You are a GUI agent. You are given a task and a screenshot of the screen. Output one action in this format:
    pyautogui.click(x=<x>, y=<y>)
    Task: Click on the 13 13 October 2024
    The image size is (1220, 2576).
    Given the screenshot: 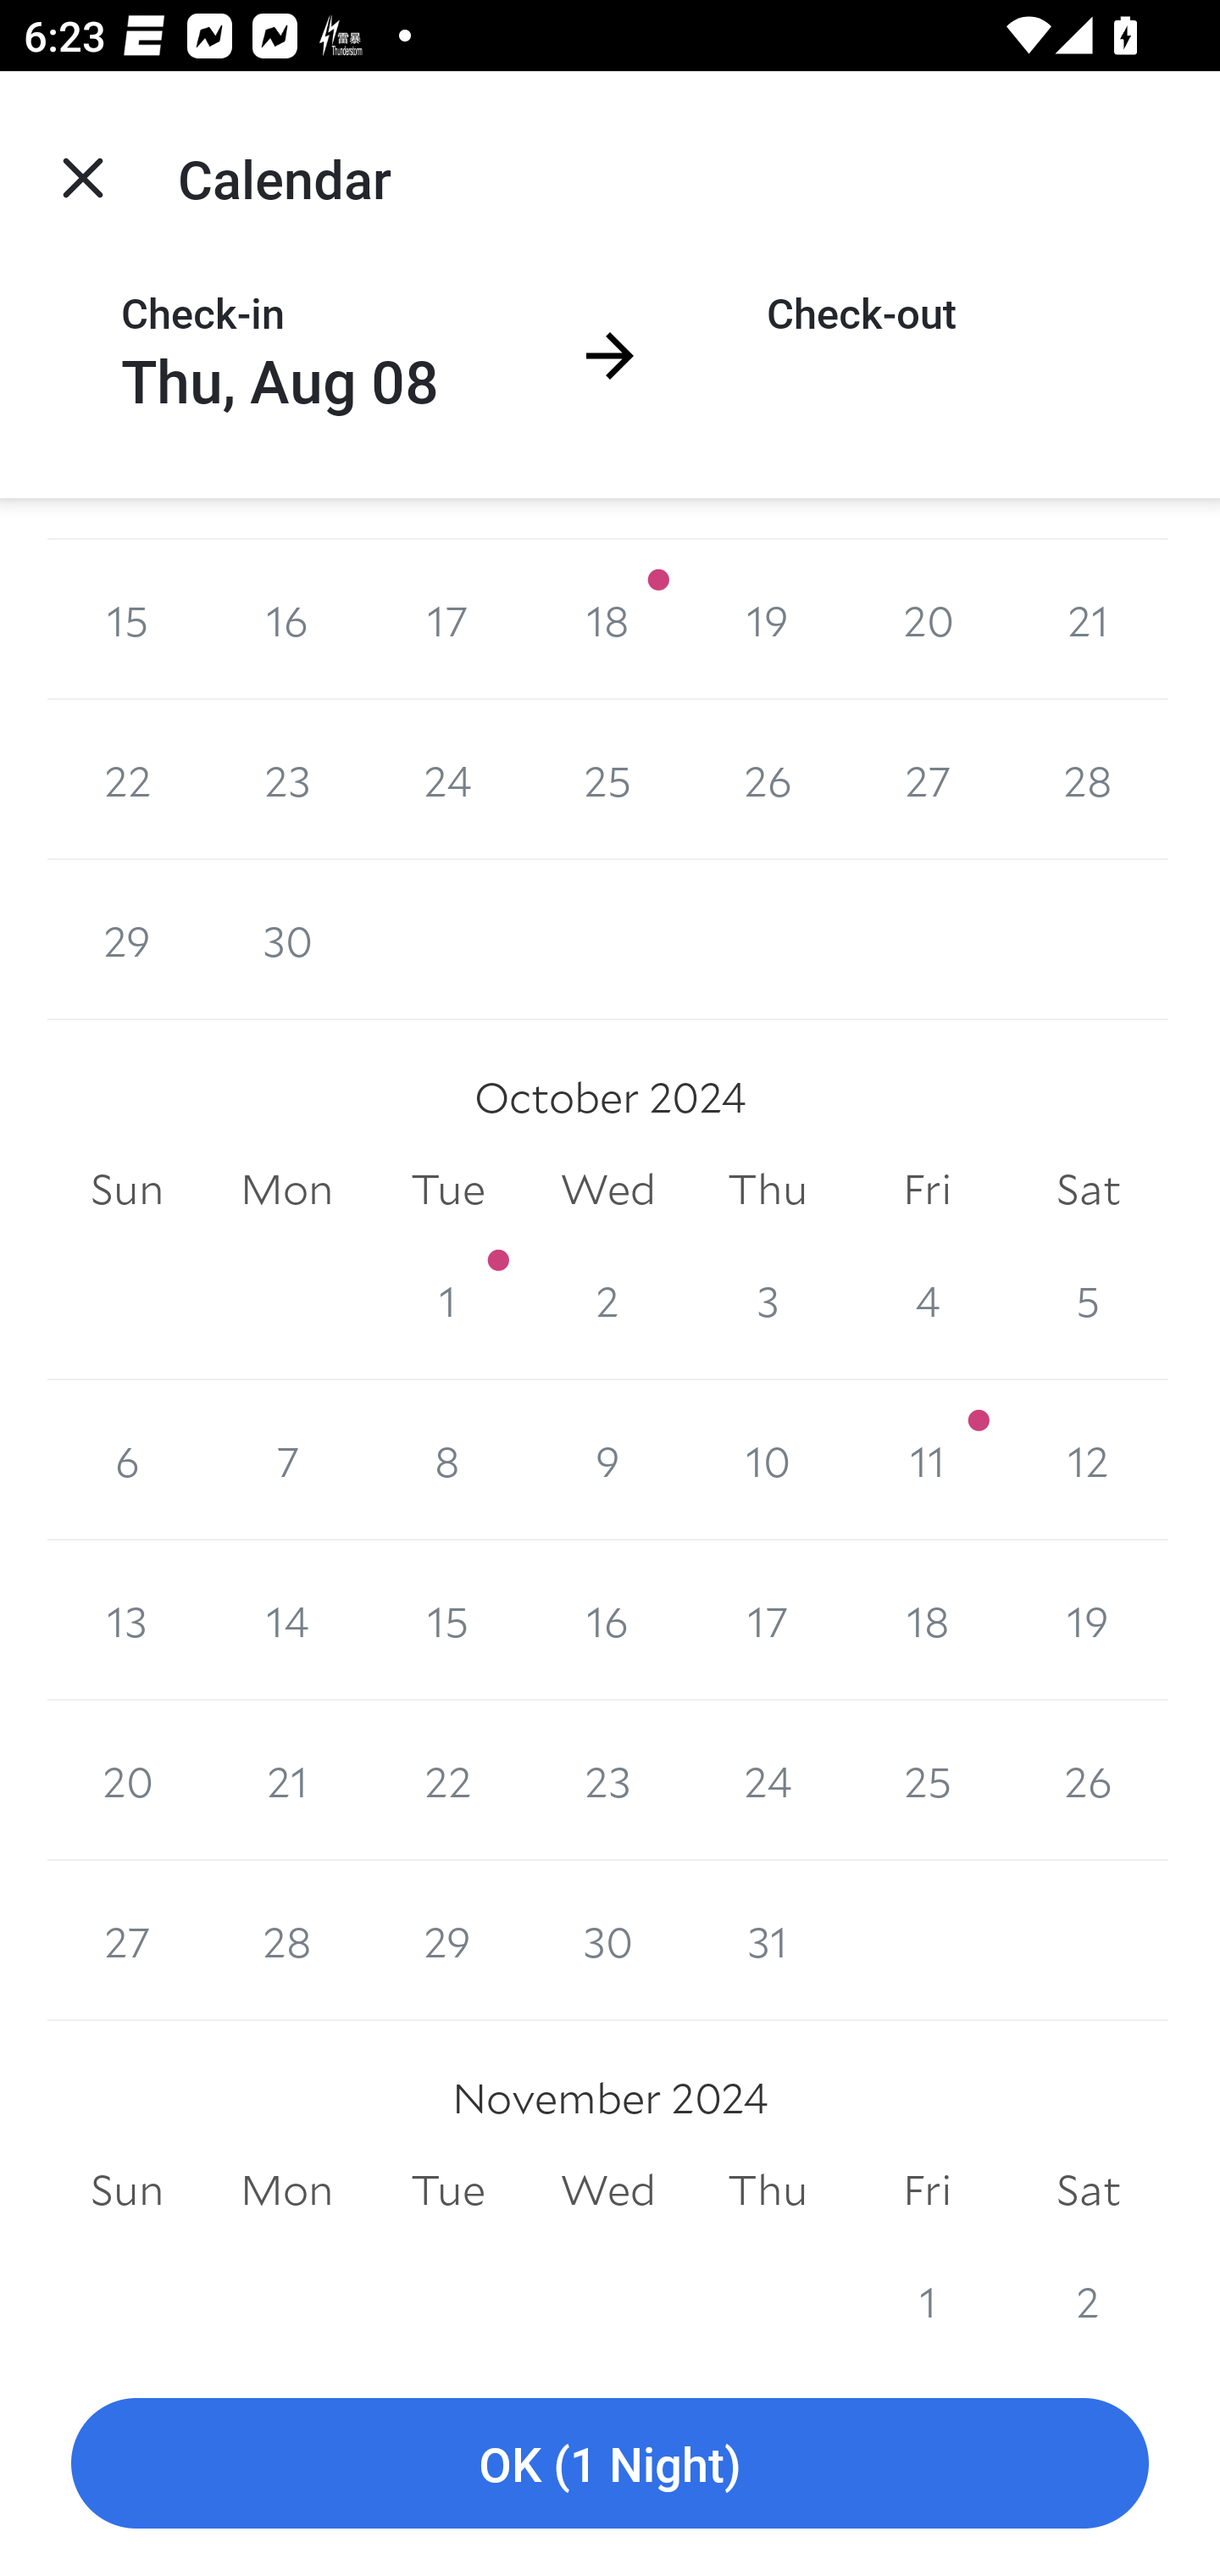 What is the action you would take?
    pyautogui.click(x=127, y=1620)
    